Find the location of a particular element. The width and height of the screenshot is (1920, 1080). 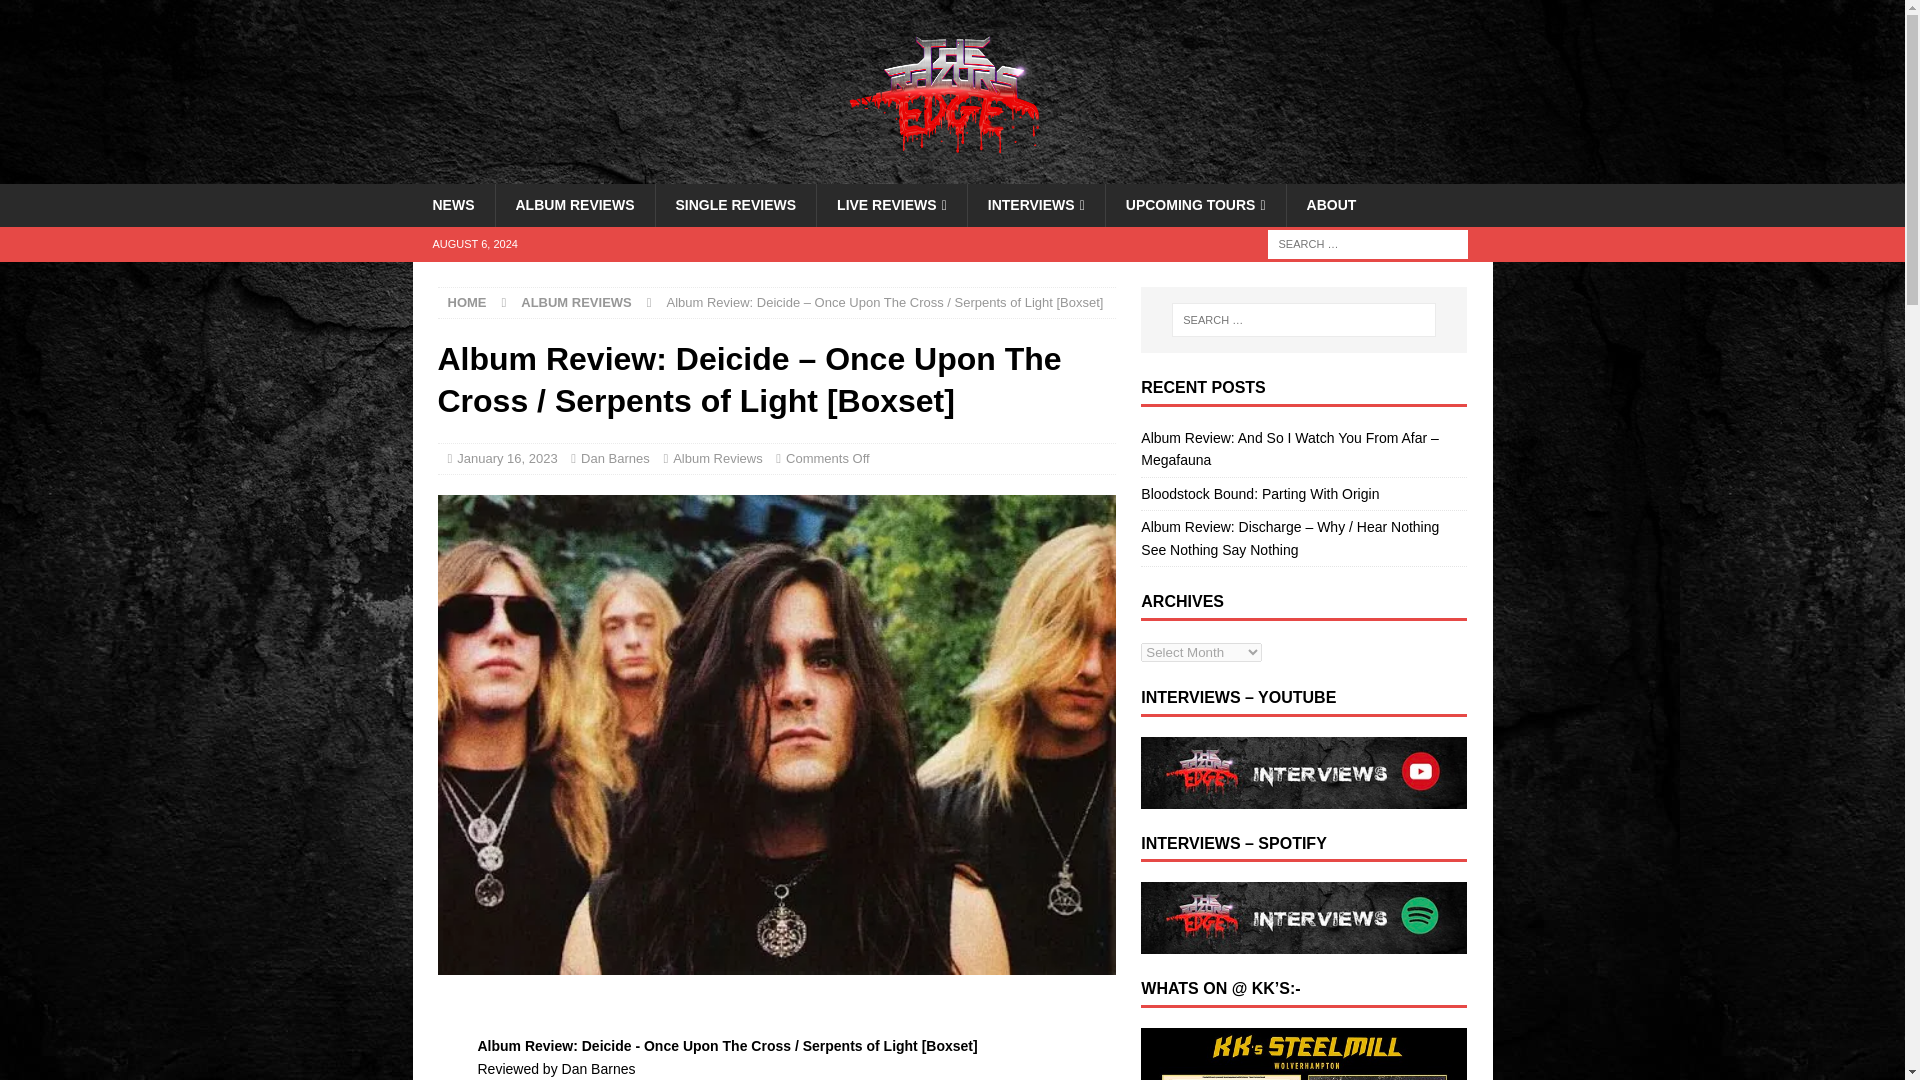

Album Reviews is located at coordinates (718, 458).